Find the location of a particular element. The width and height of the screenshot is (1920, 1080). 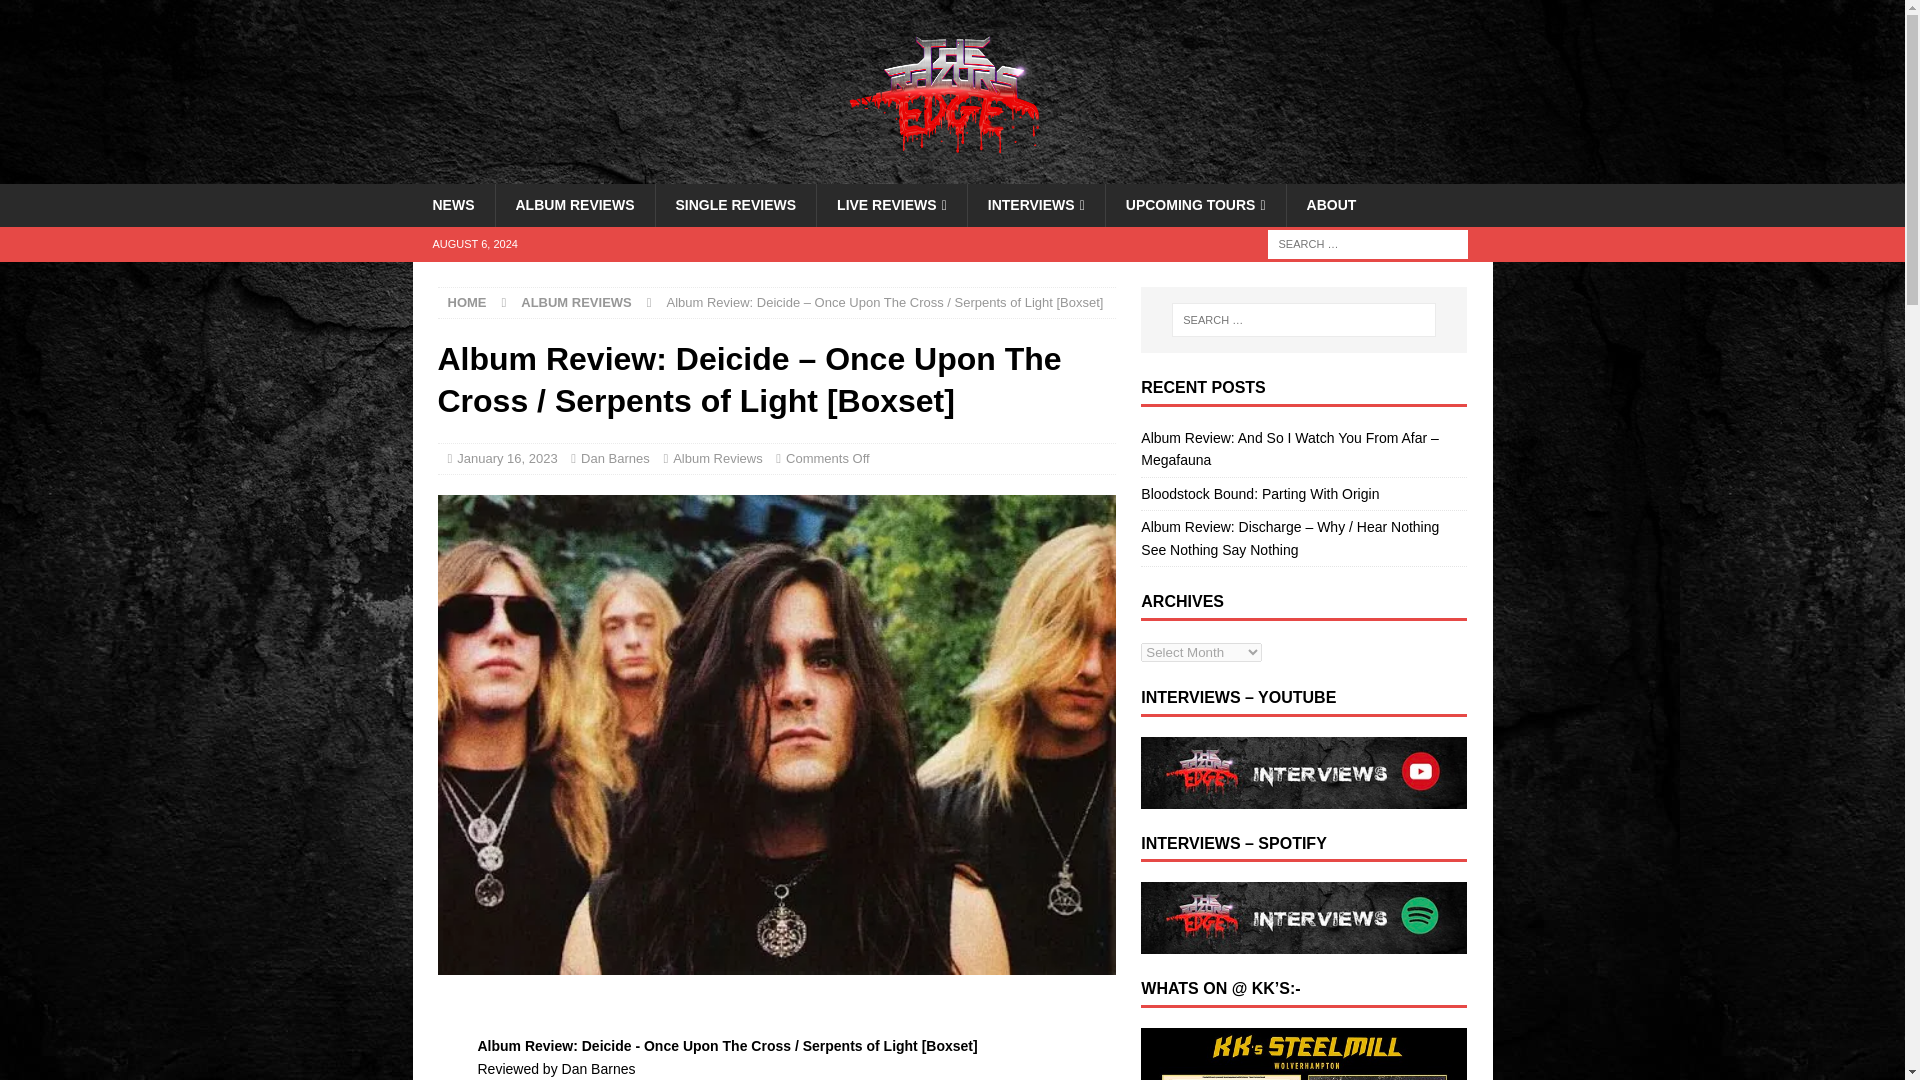

Album Reviews is located at coordinates (718, 458).